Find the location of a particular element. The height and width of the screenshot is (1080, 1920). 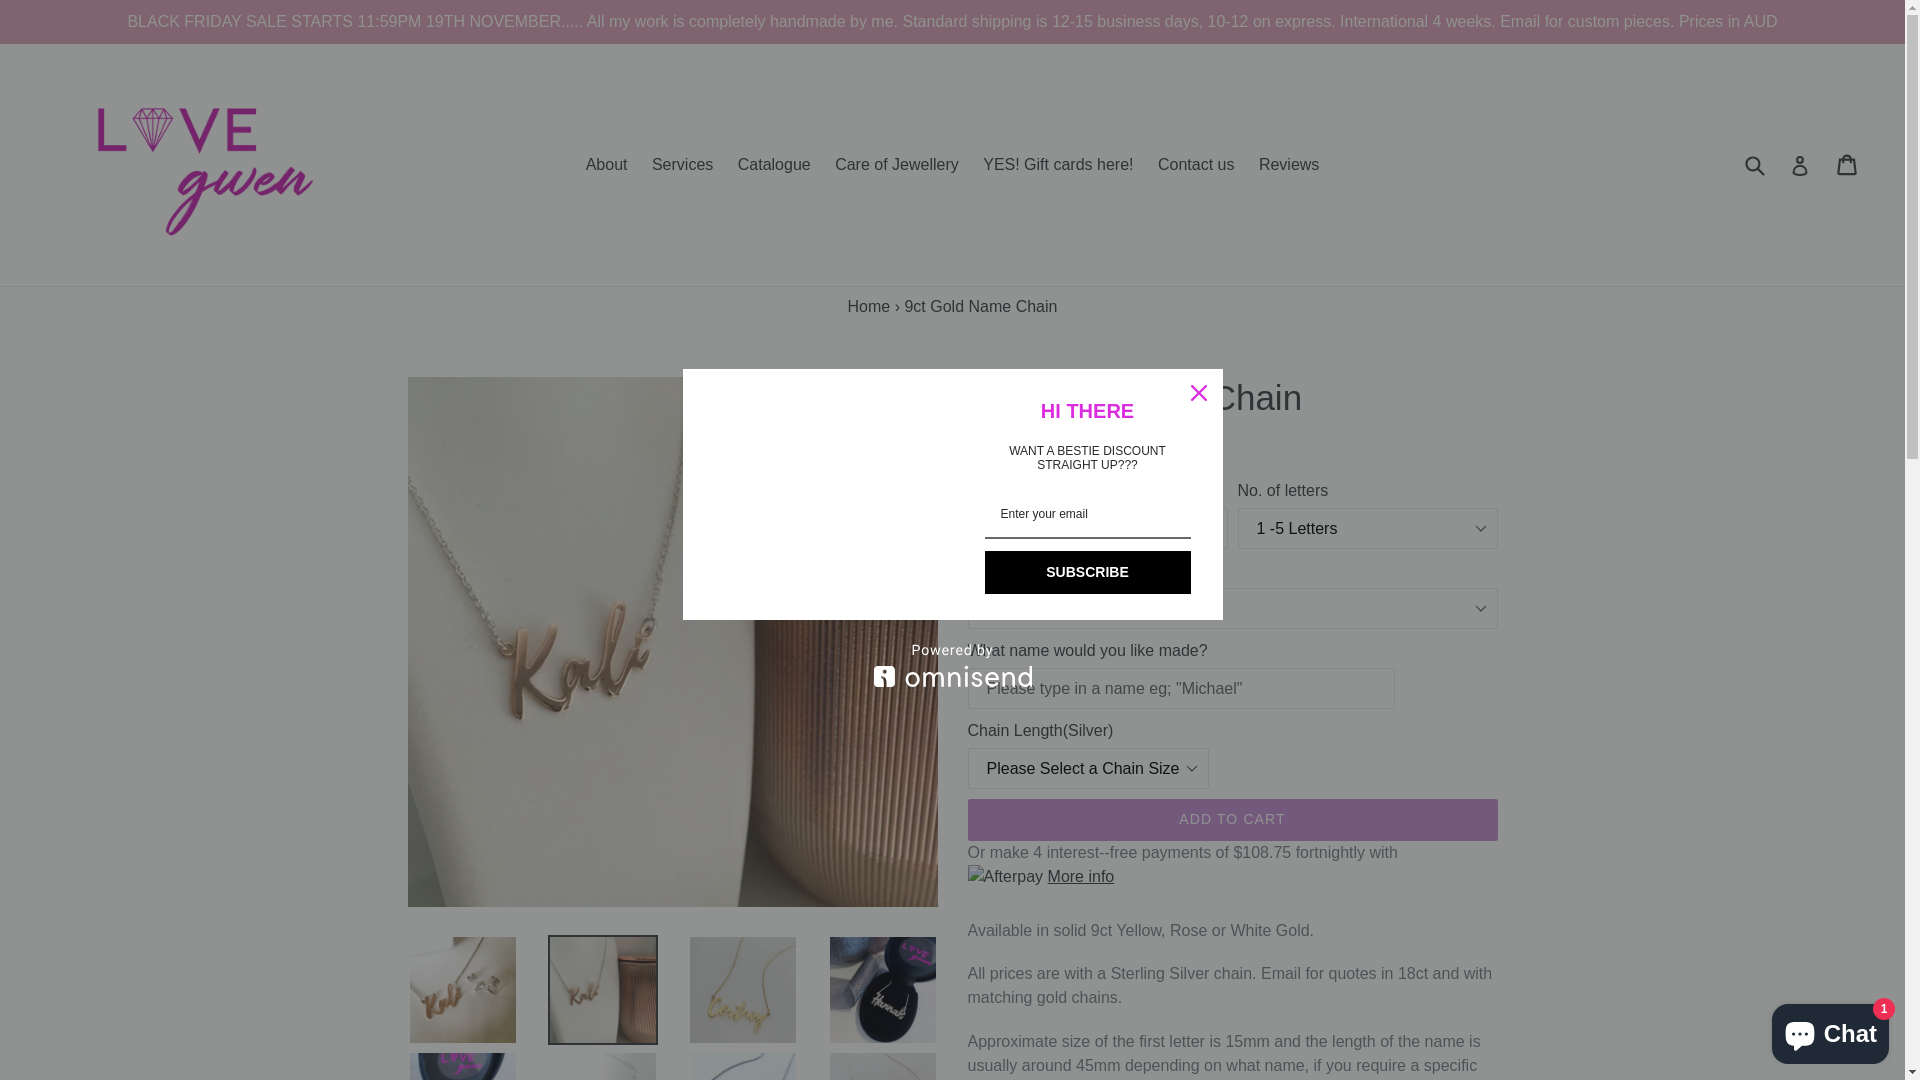

Reviews is located at coordinates (1289, 165).